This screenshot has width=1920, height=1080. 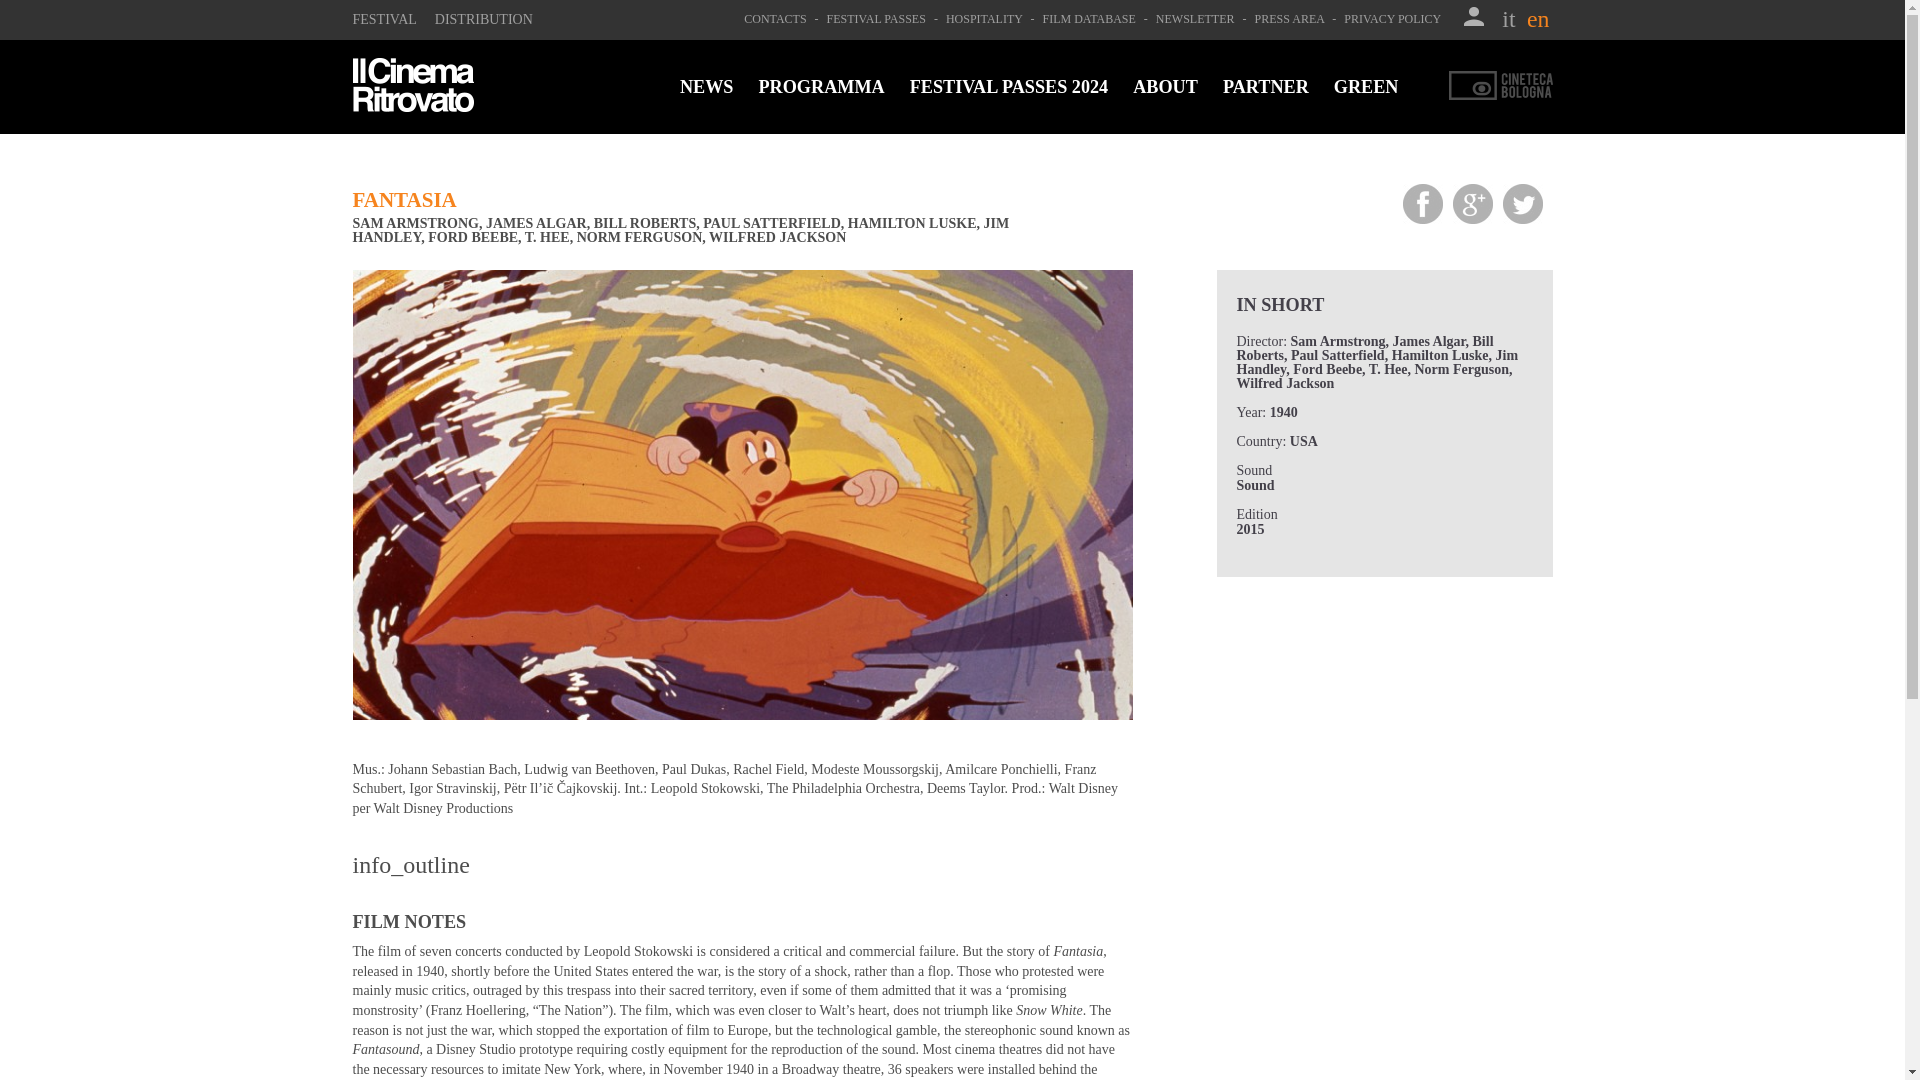 I want to click on PARTNER, so click(x=1266, y=86).